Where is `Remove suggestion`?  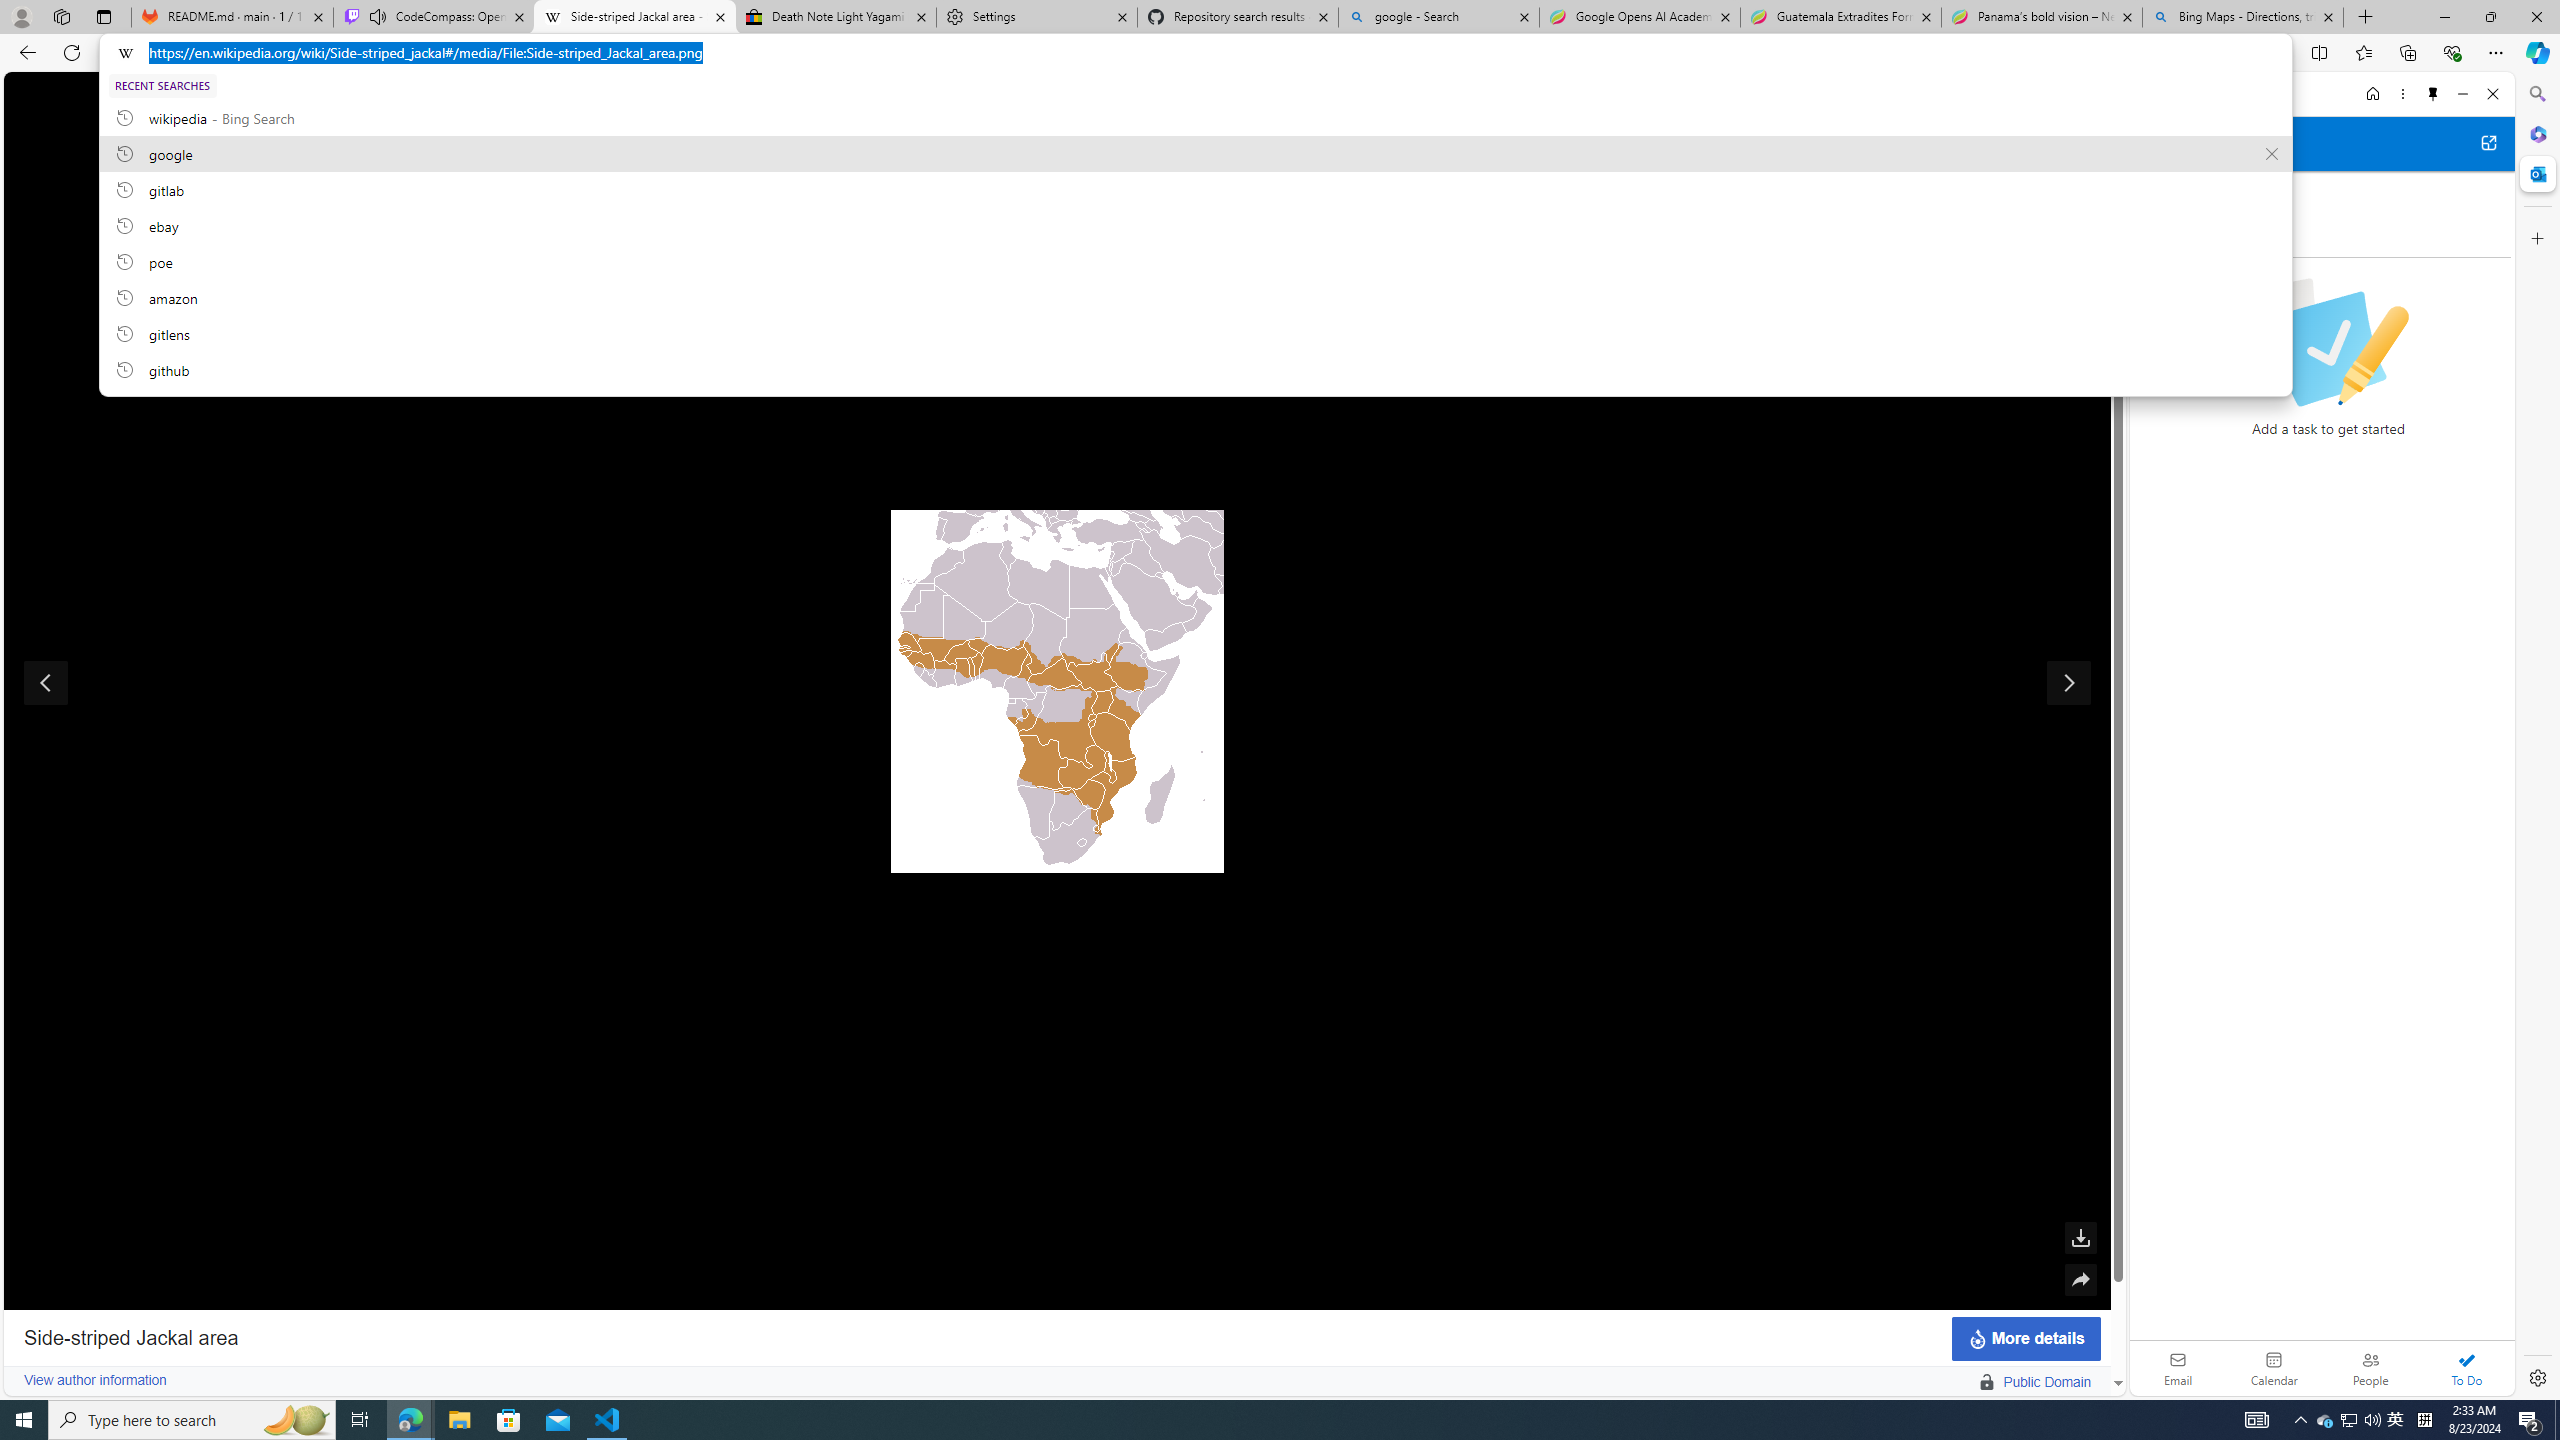
Remove suggestion is located at coordinates (2272, 154).